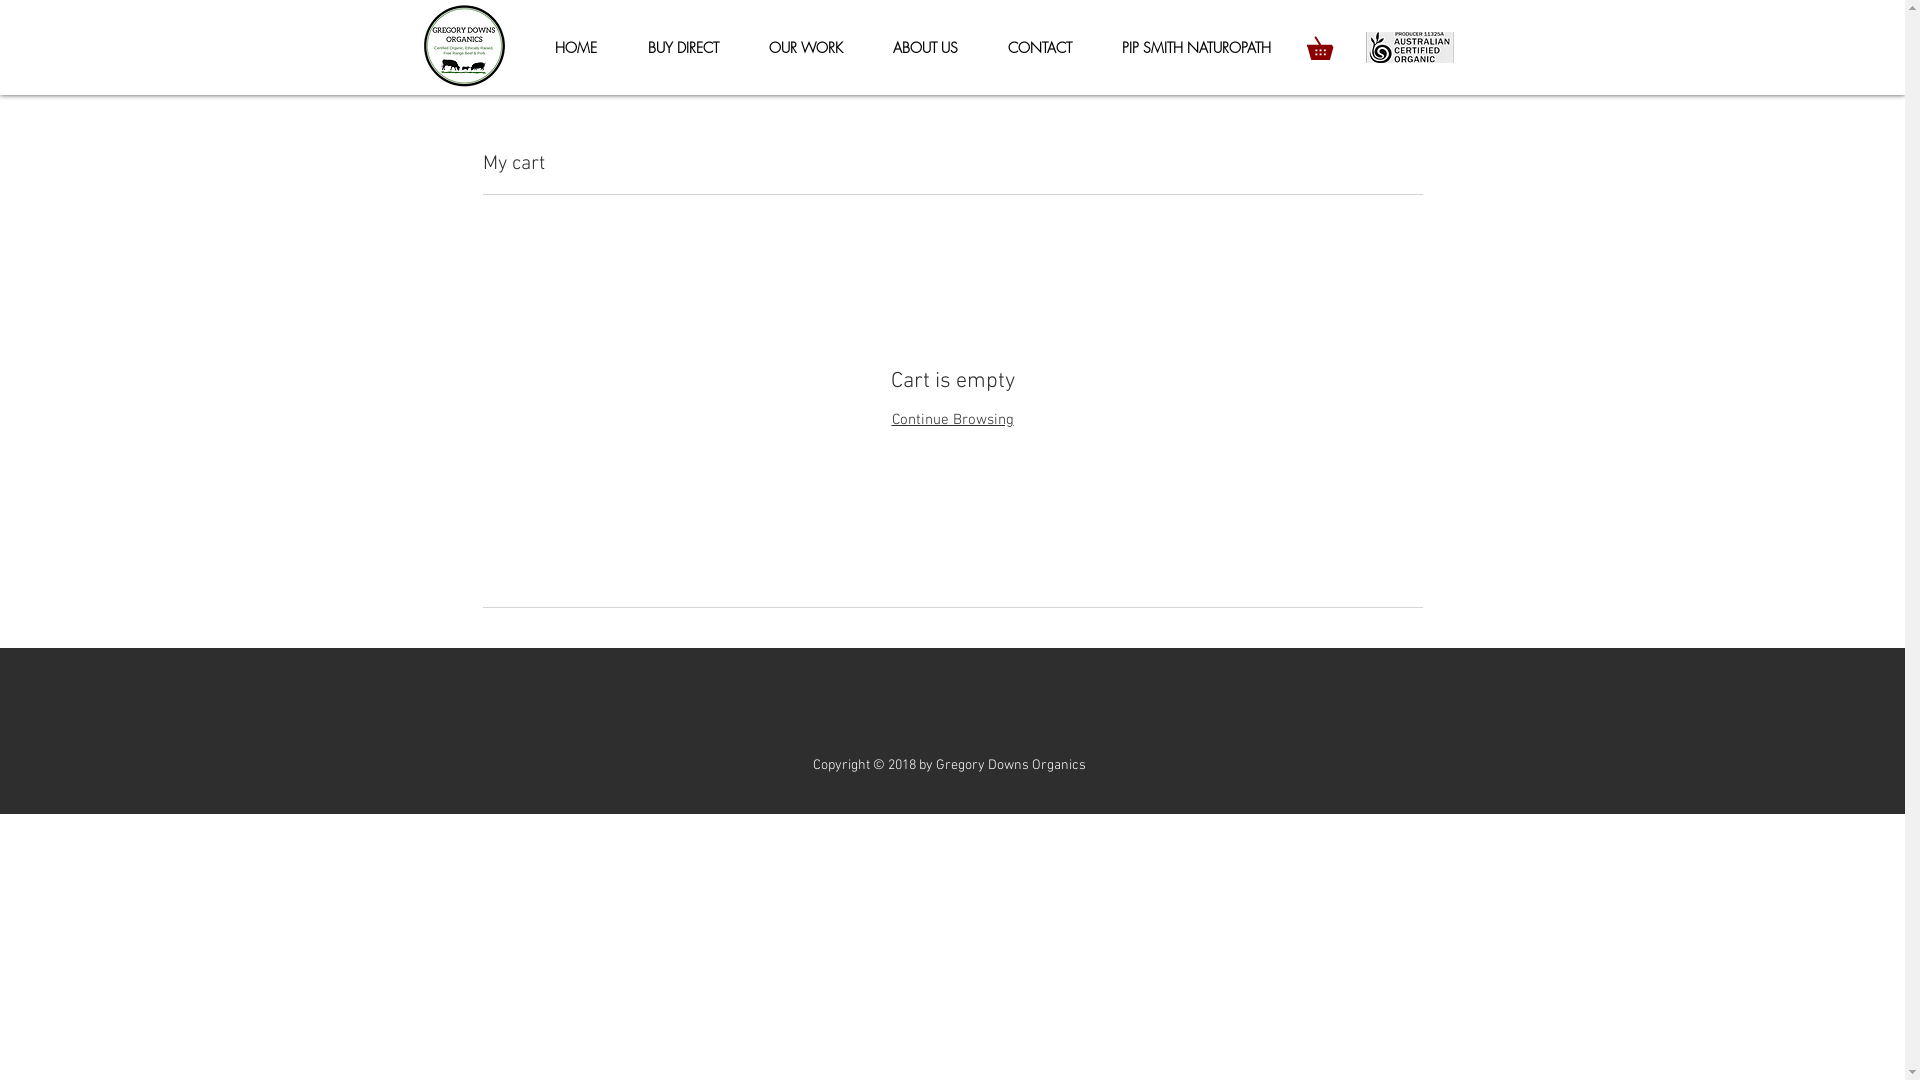 The height and width of the screenshot is (1080, 1920). Describe the element at coordinates (952, 420) in the screenshot. I see `Continue Browsing` at that location.